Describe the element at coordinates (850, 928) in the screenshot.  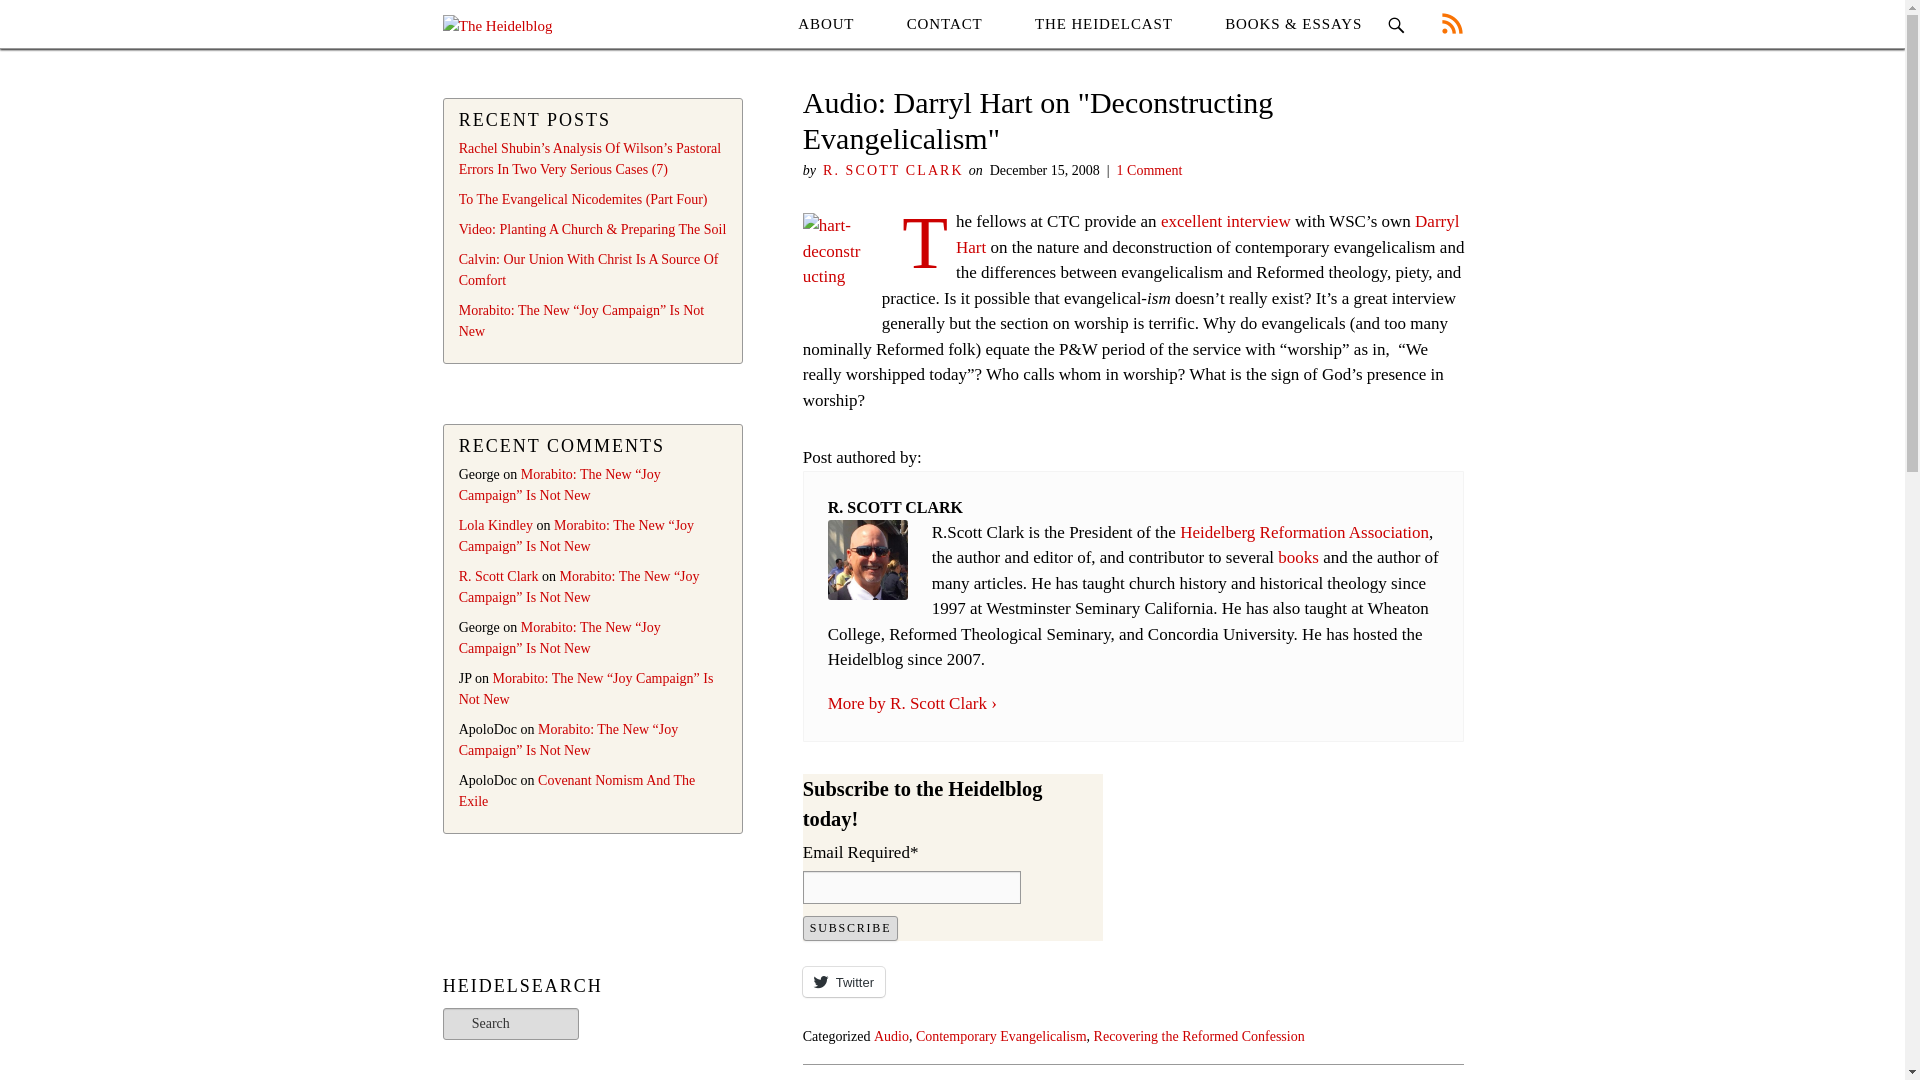
I see `Subscribe` at that location.